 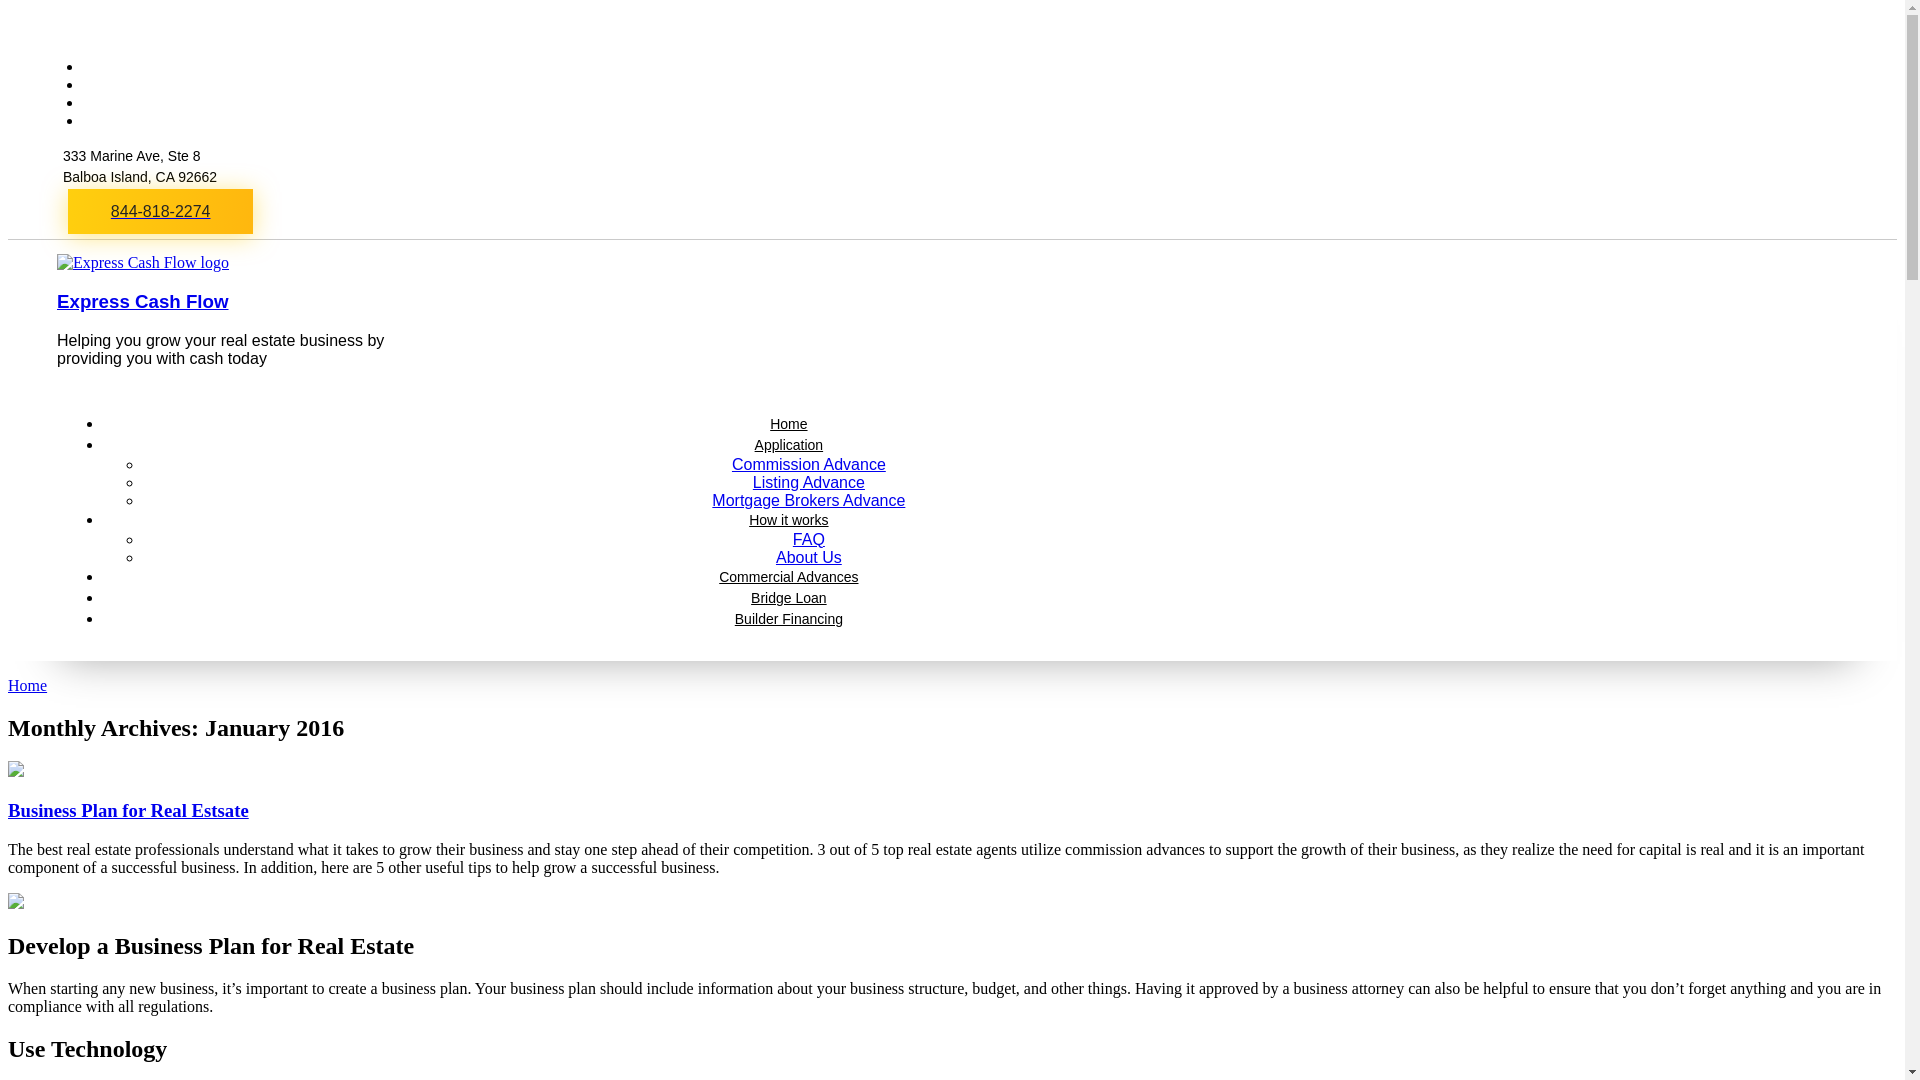 What do you see at coordinates (26, 686) in the screenshot?
I see `Home` at bounding box center [26, 686].